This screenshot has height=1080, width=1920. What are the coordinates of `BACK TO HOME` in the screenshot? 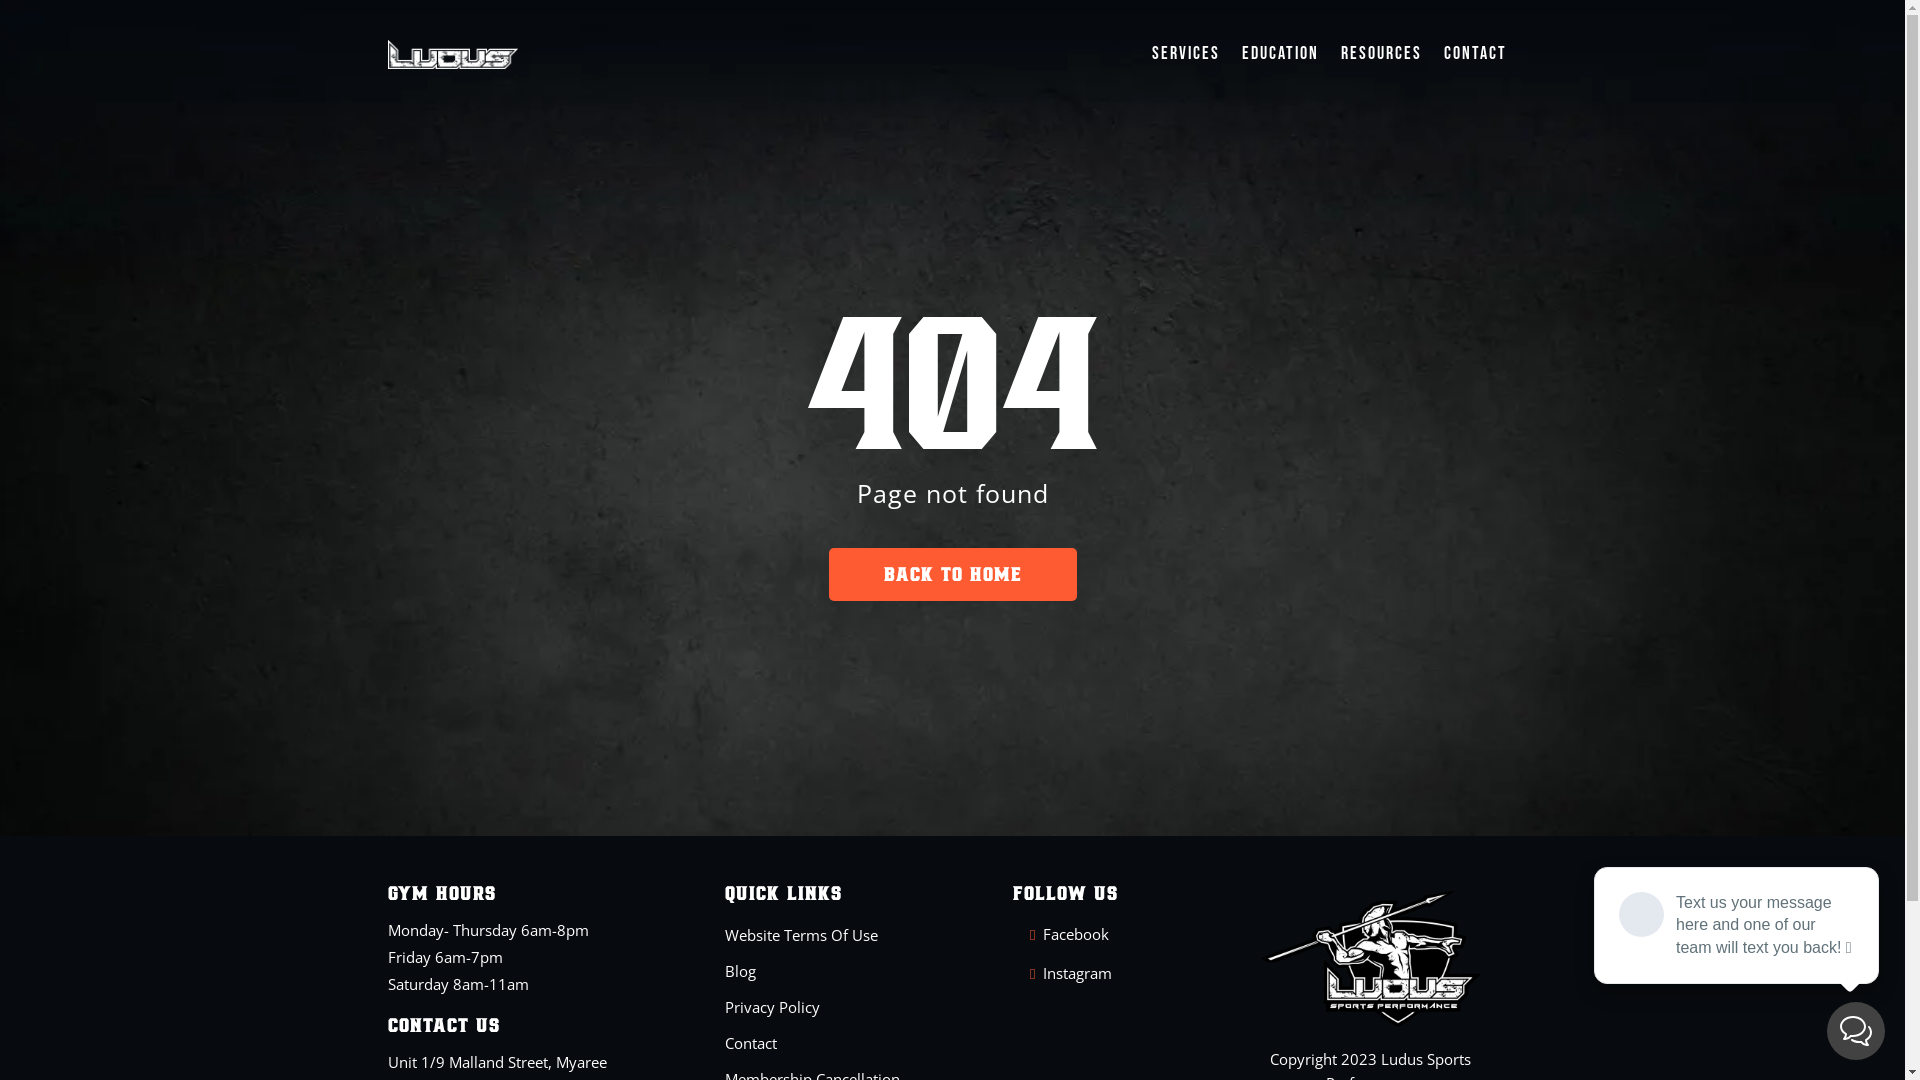 It's located at (952, 574).